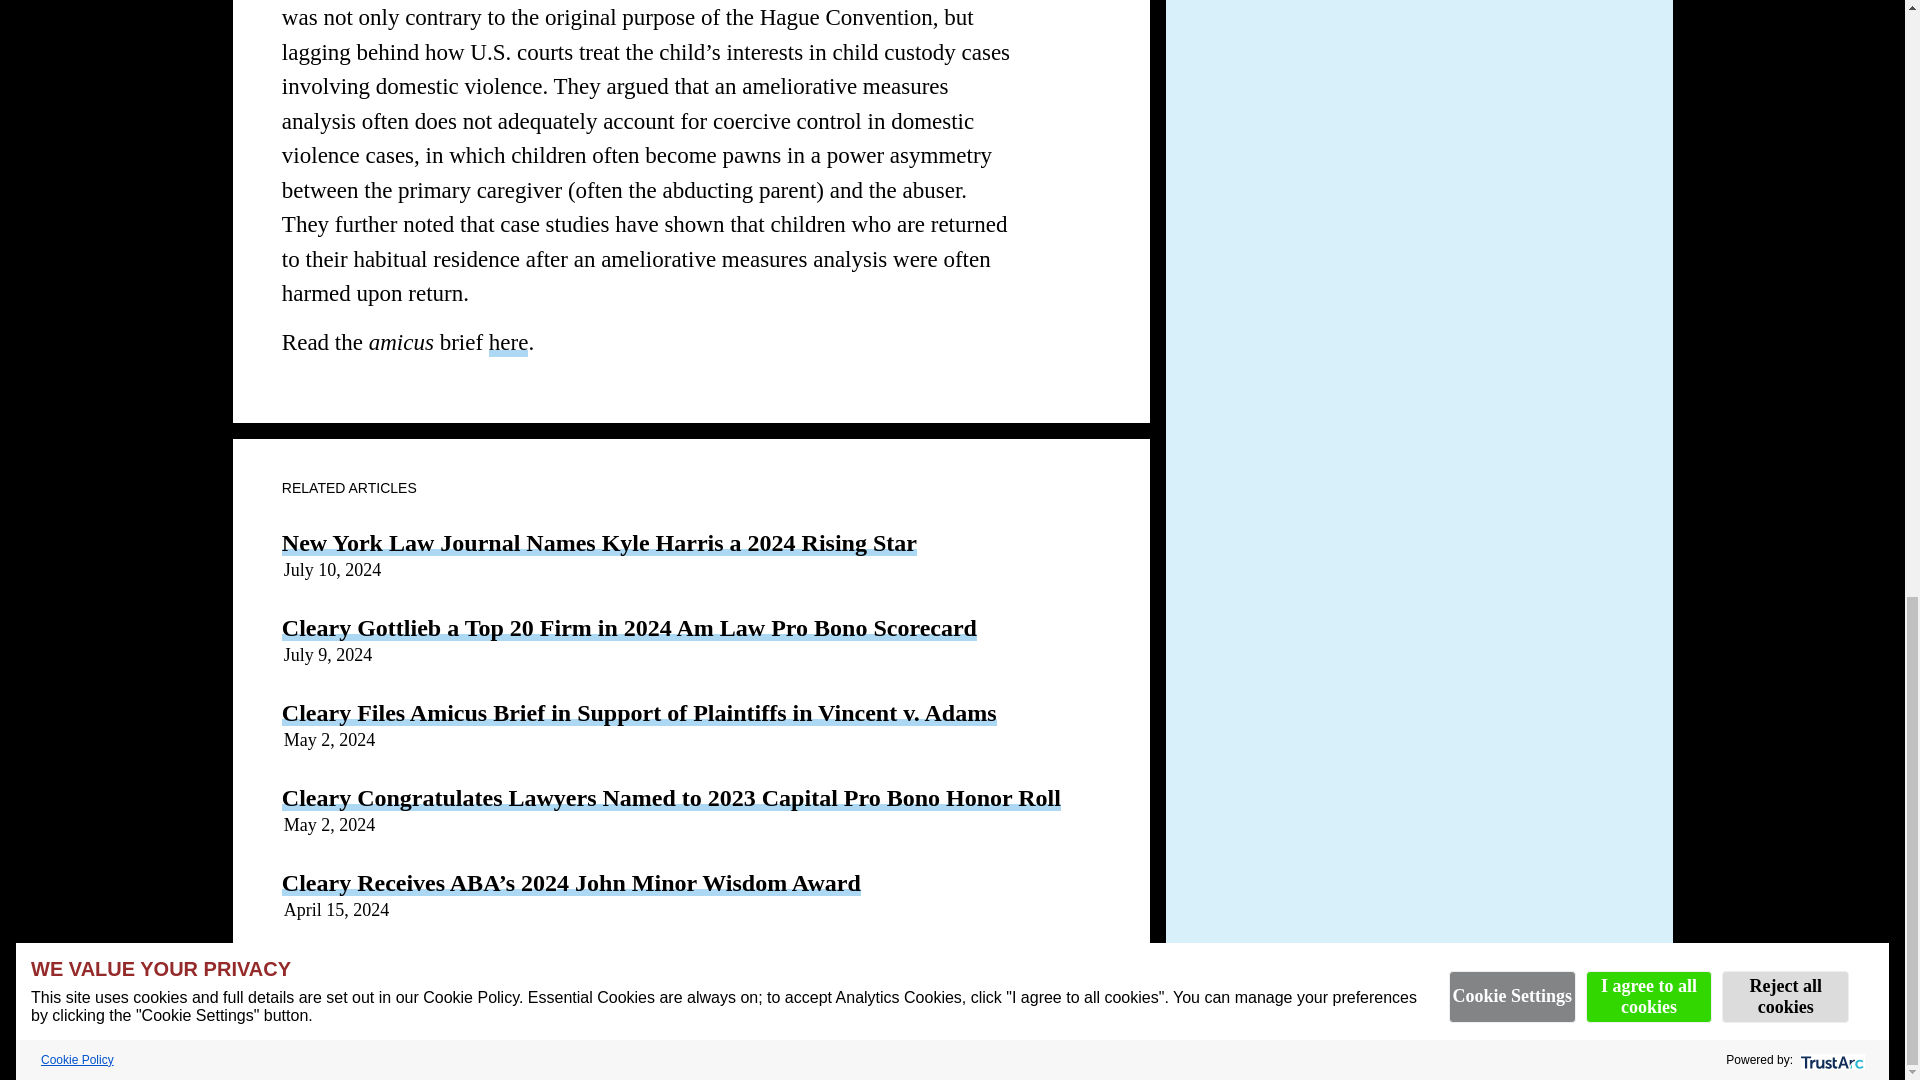 The image size is (1920, 1080). I want to click on Contact Us, so click(861, 992).